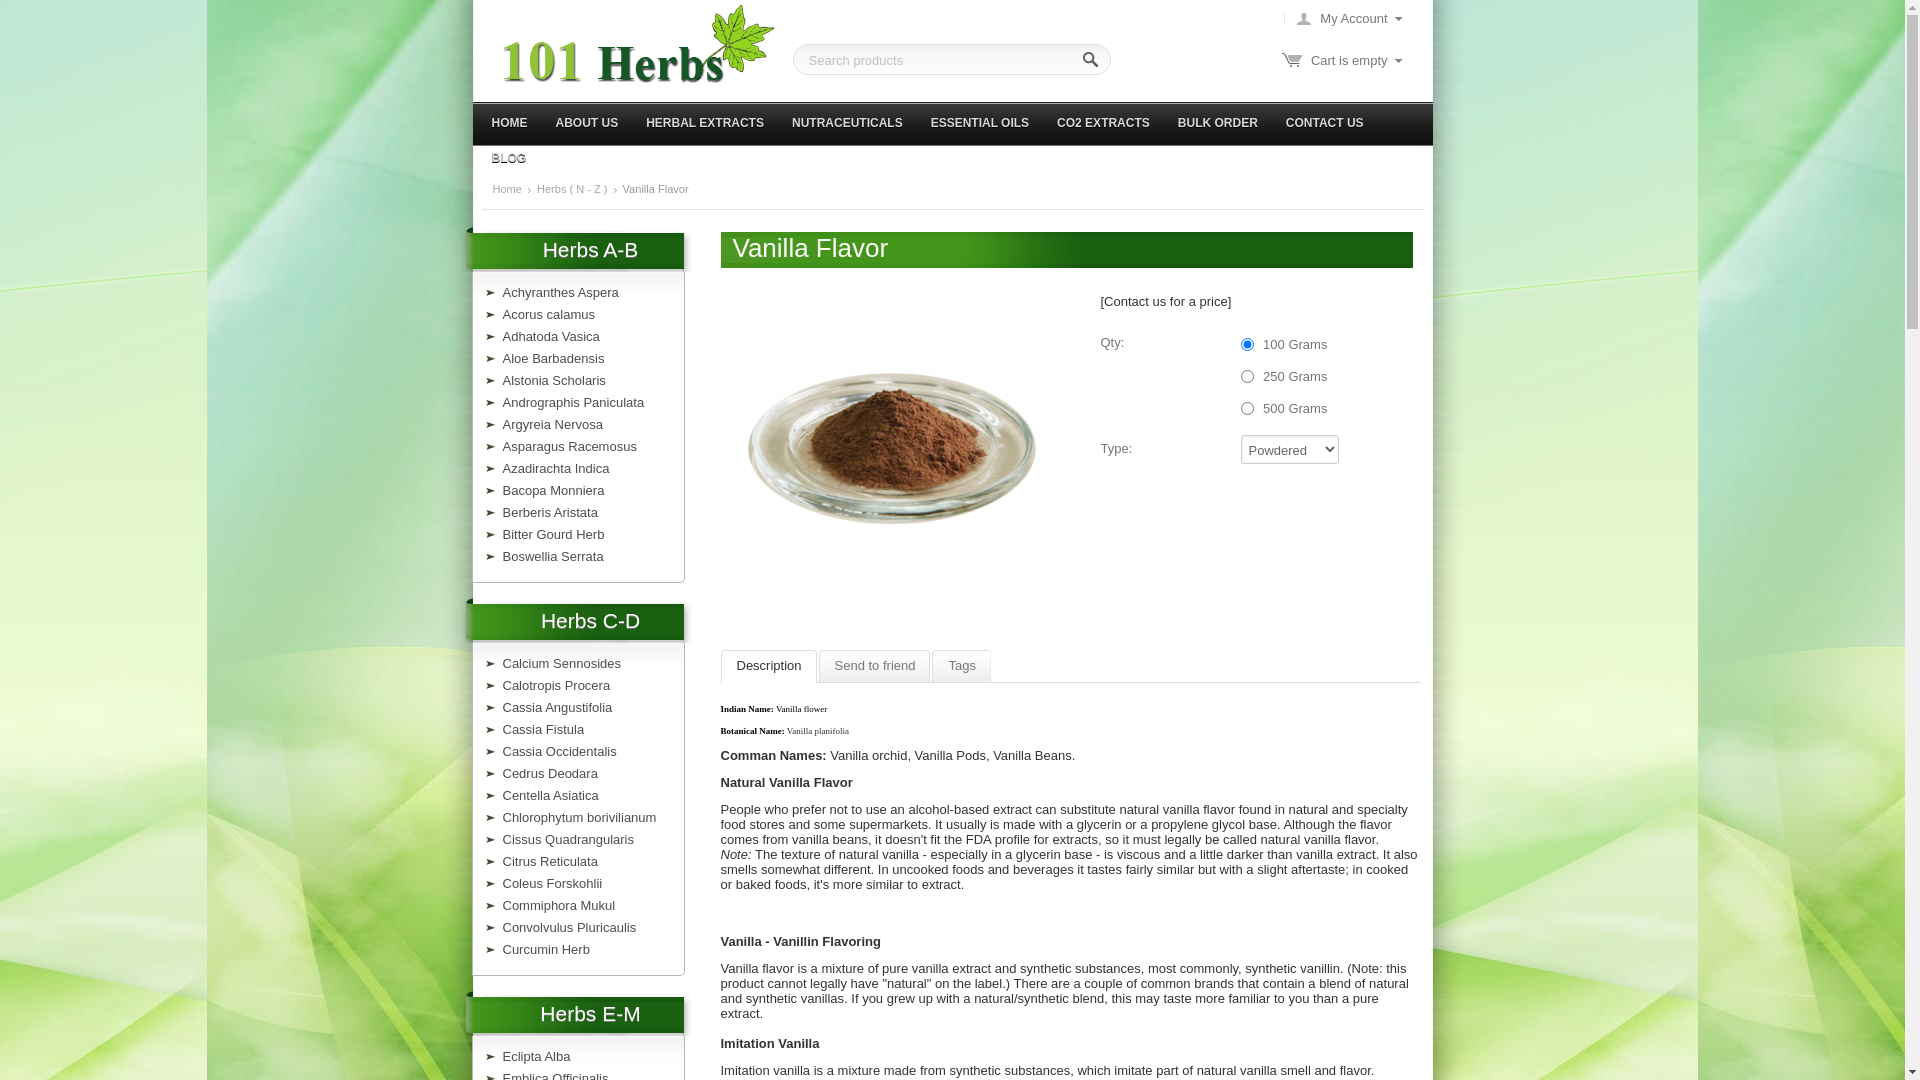 The width and height of the screenshot is (1920, 1080). Describe the element at coordinates (550, 796) in the screenshot. I see `Centella Asiatica` at that location.